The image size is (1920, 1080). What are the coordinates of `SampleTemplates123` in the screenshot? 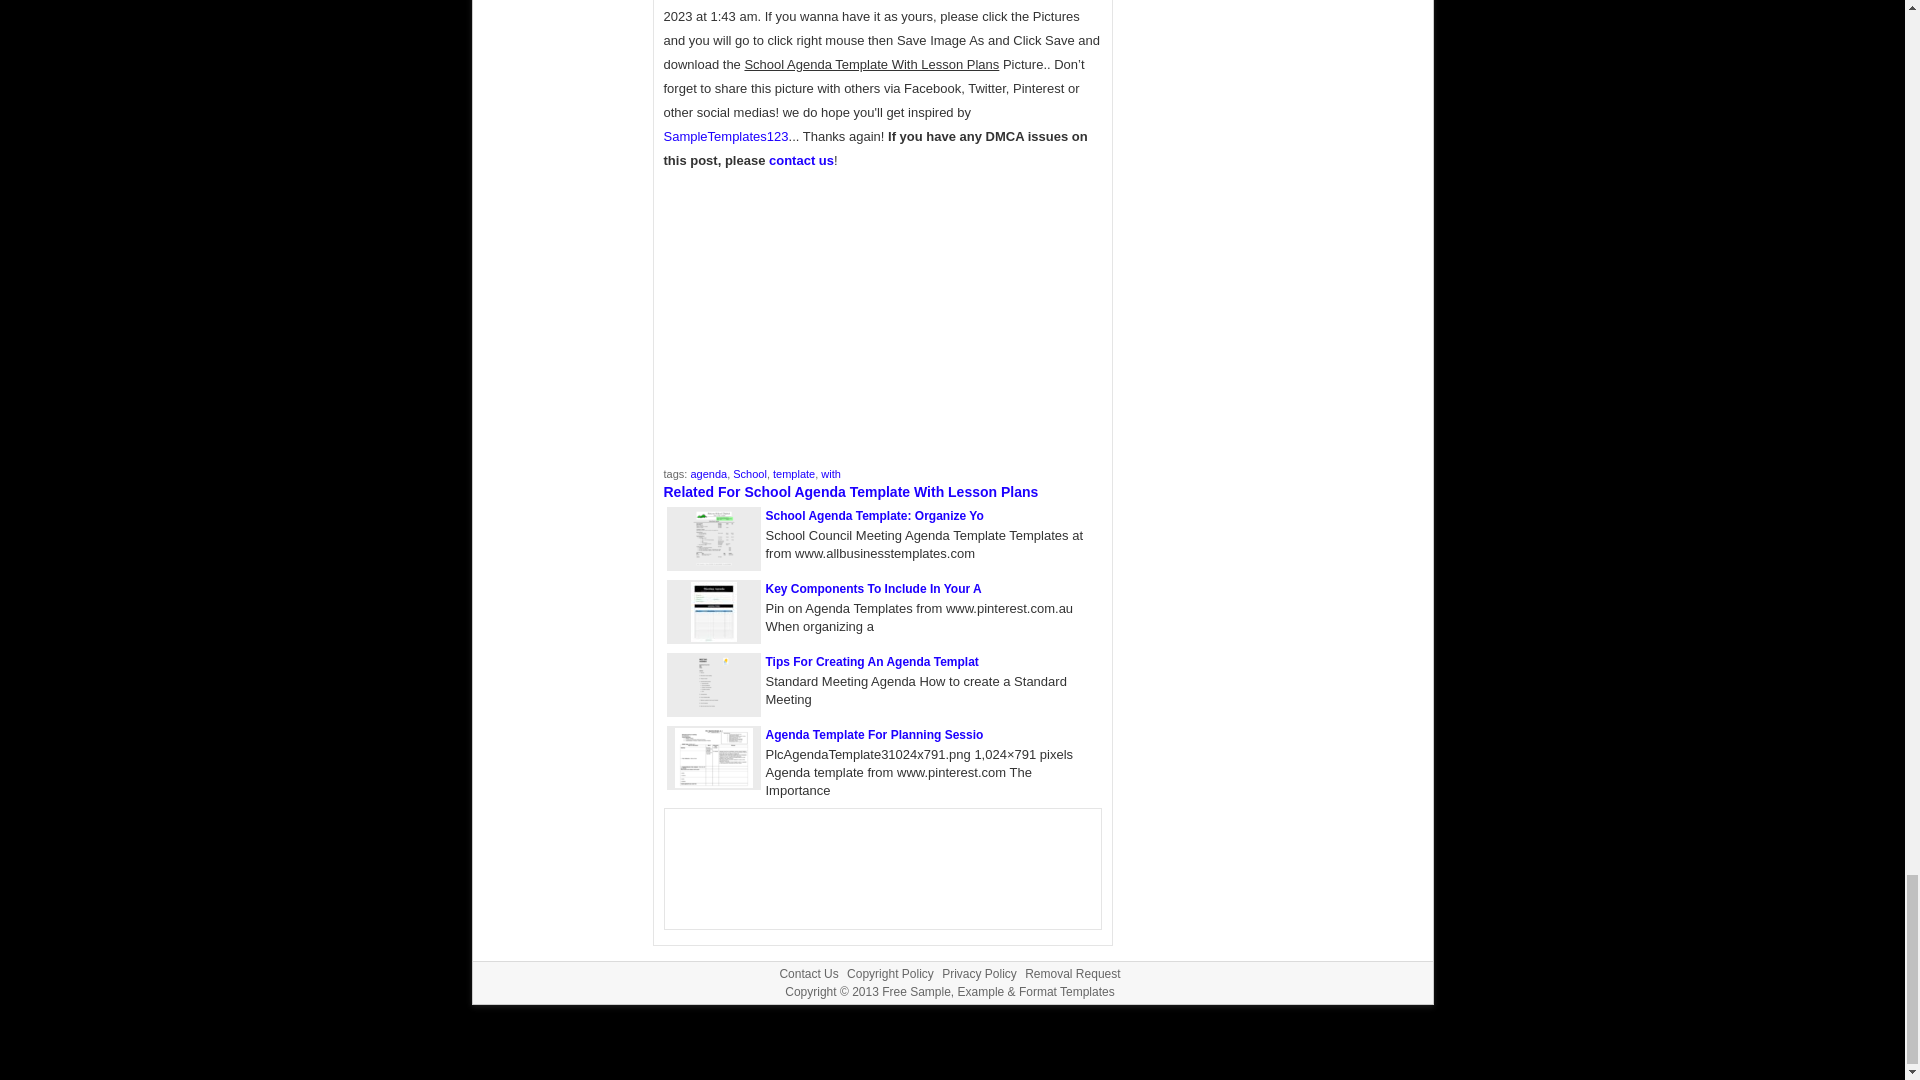 It's located at (726, 136).